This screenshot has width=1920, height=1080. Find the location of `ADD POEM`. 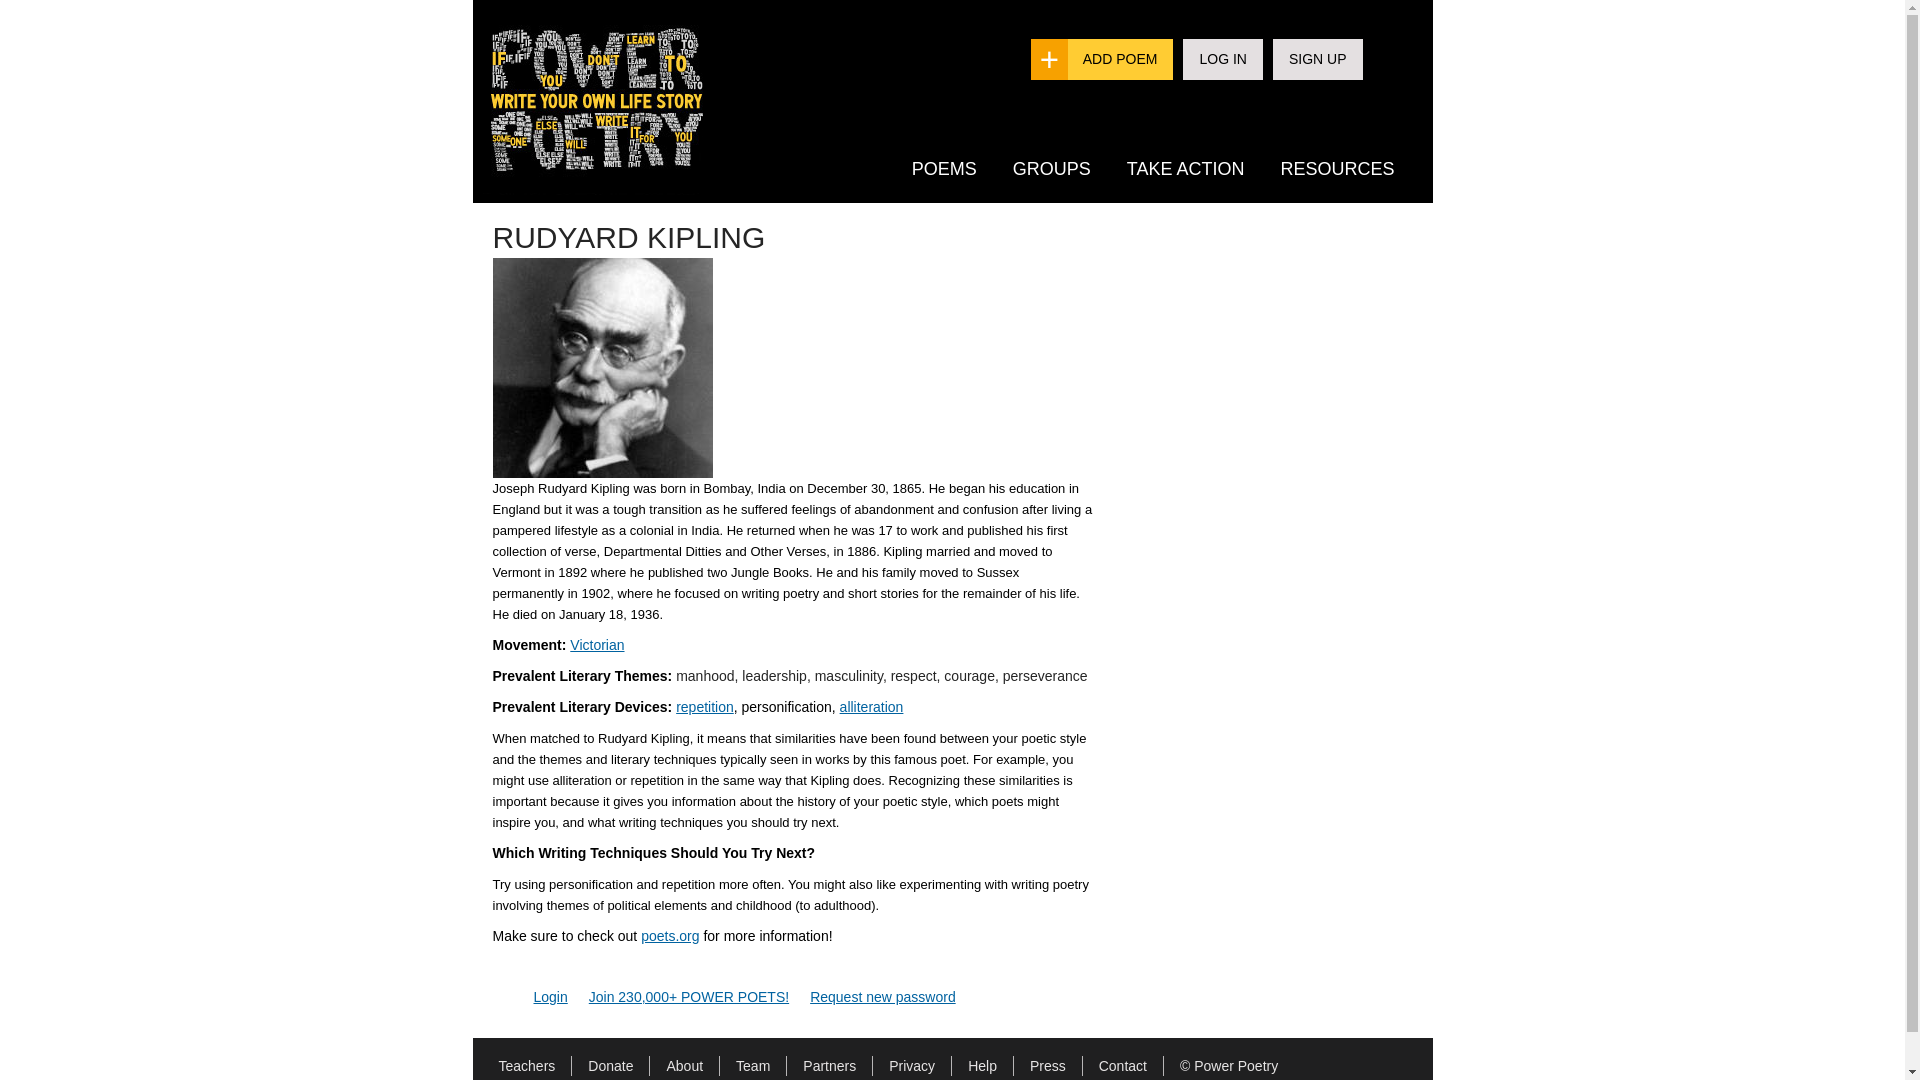

ADD POEM is located at coordinates (1120, 58).